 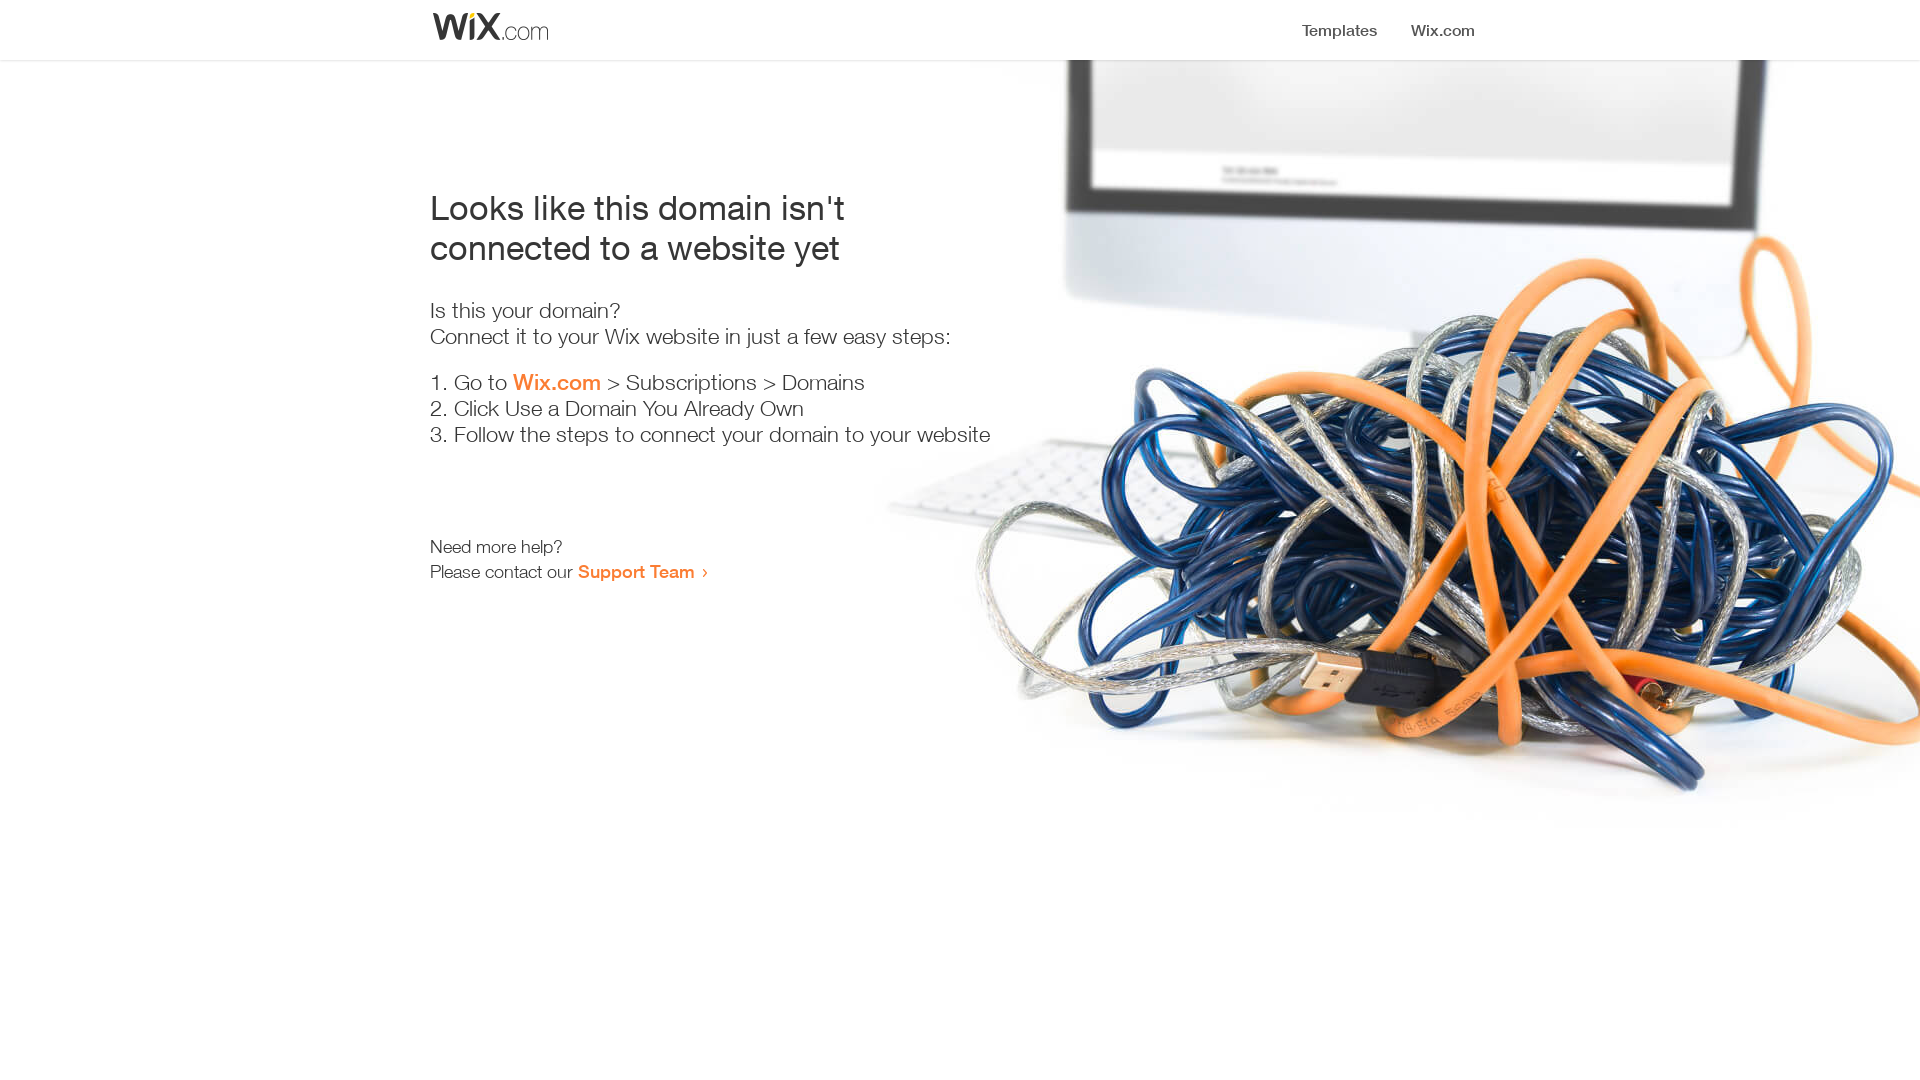 I want to click on Wix.com, so click(x=557, y=382).